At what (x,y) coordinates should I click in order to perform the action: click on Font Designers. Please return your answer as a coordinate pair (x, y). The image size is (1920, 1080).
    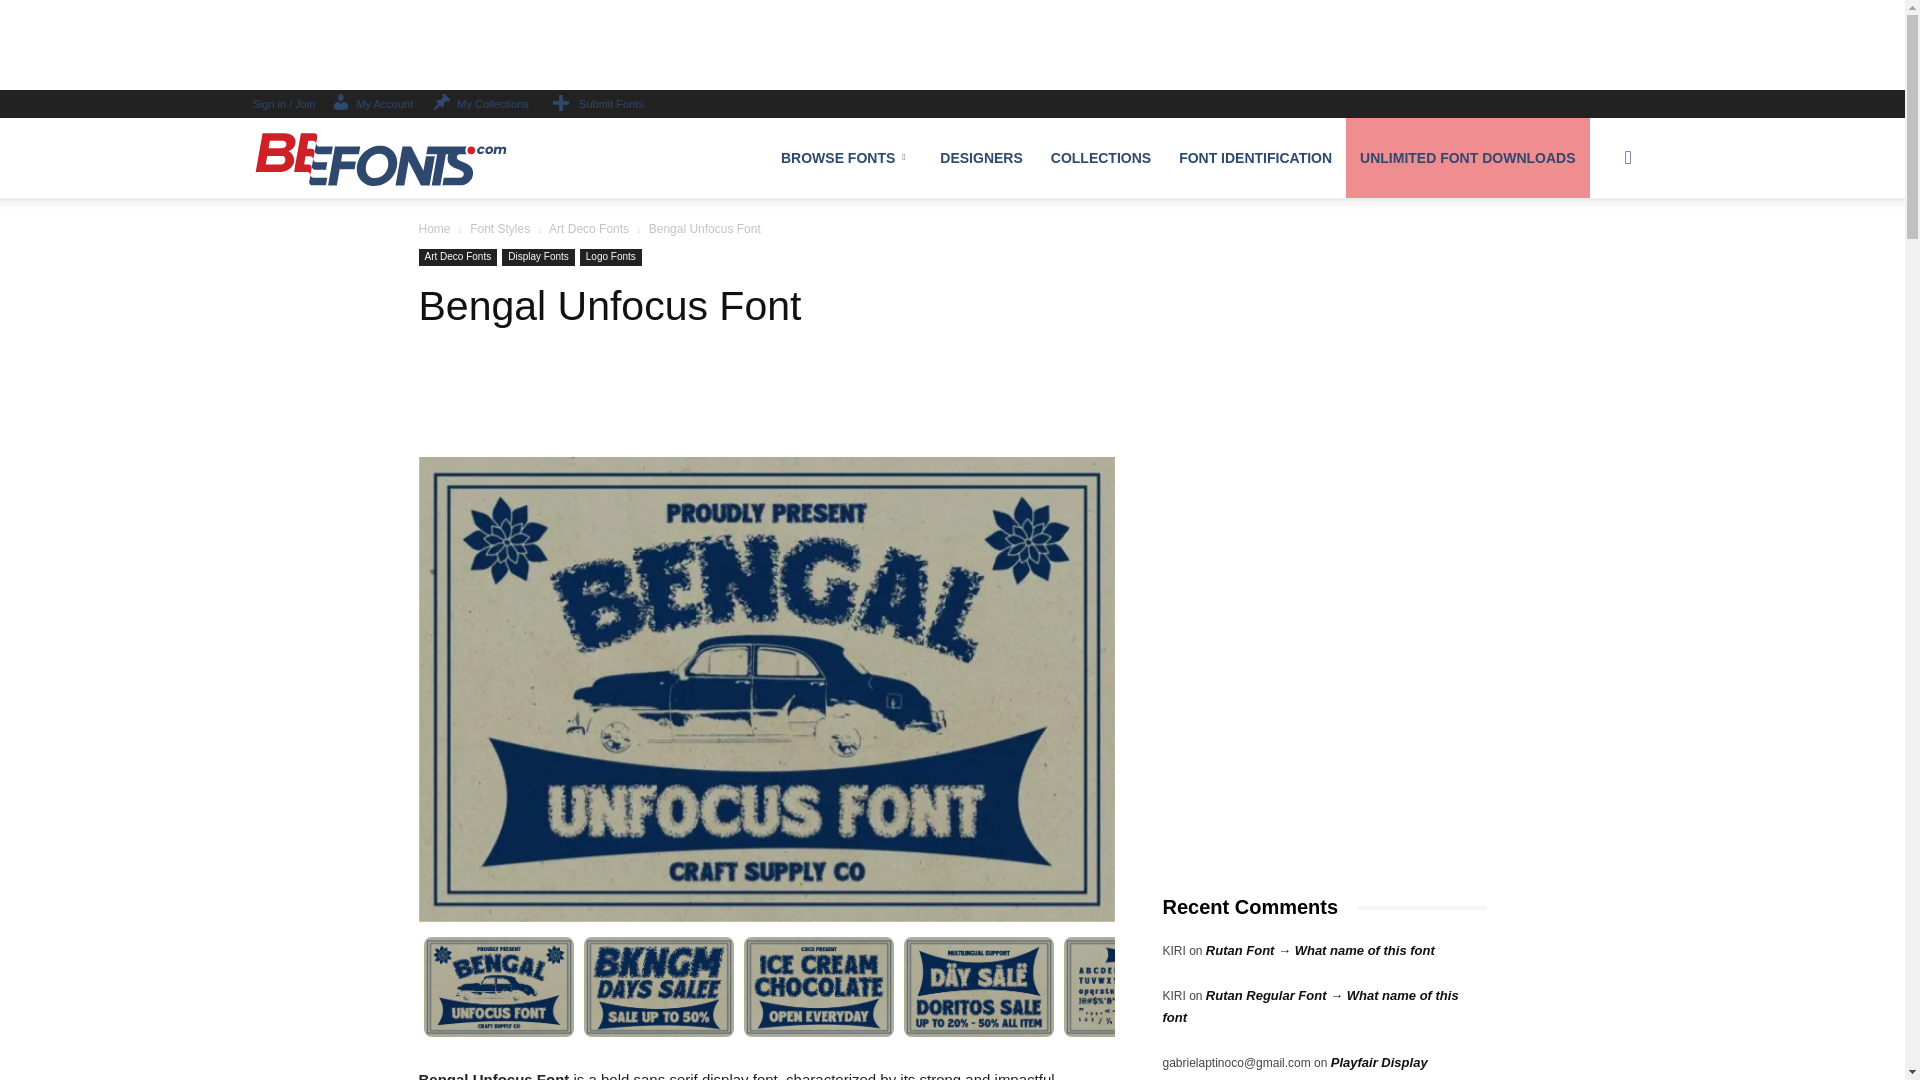
    Looking at the image, I should click on (980, 157).